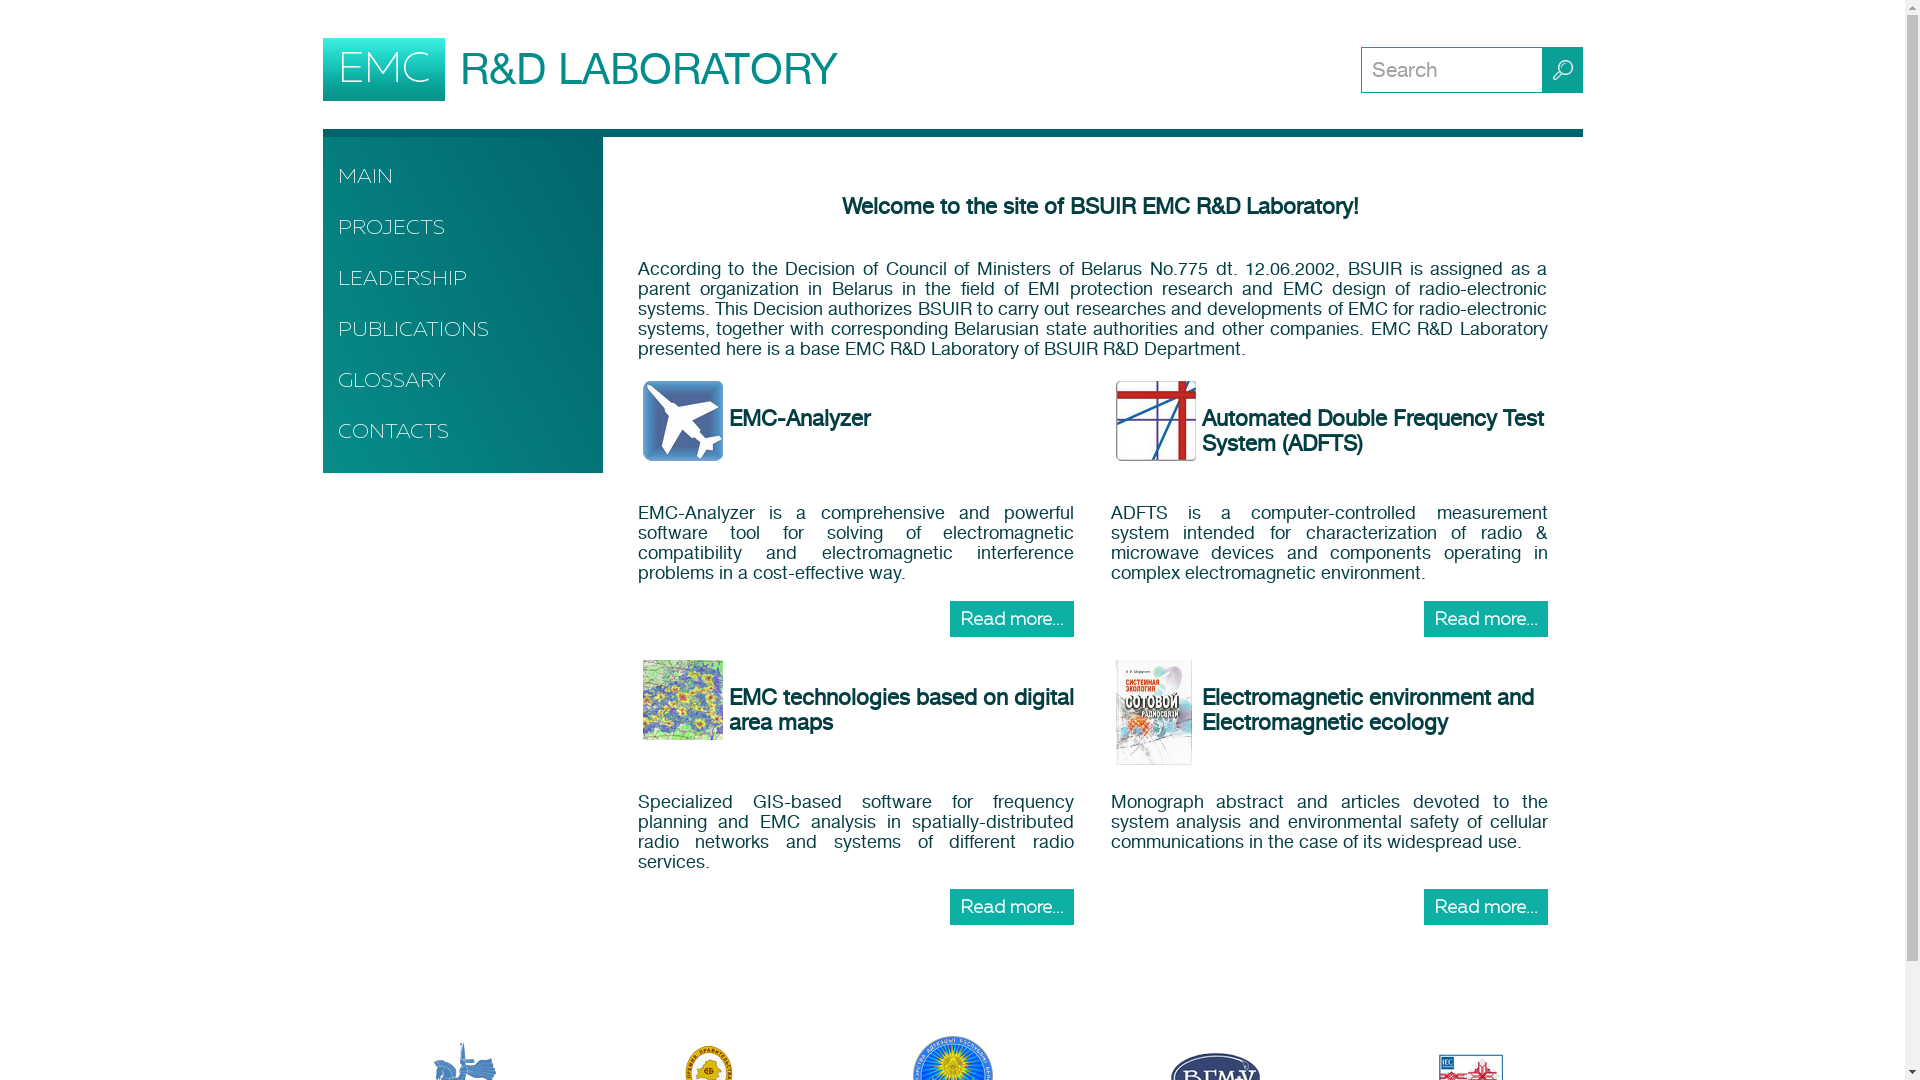 This screenshot has width=1920, height=1080. Describe the element at coordinates (1486, 619) in the screenshot. I see `Read more...` at that location.